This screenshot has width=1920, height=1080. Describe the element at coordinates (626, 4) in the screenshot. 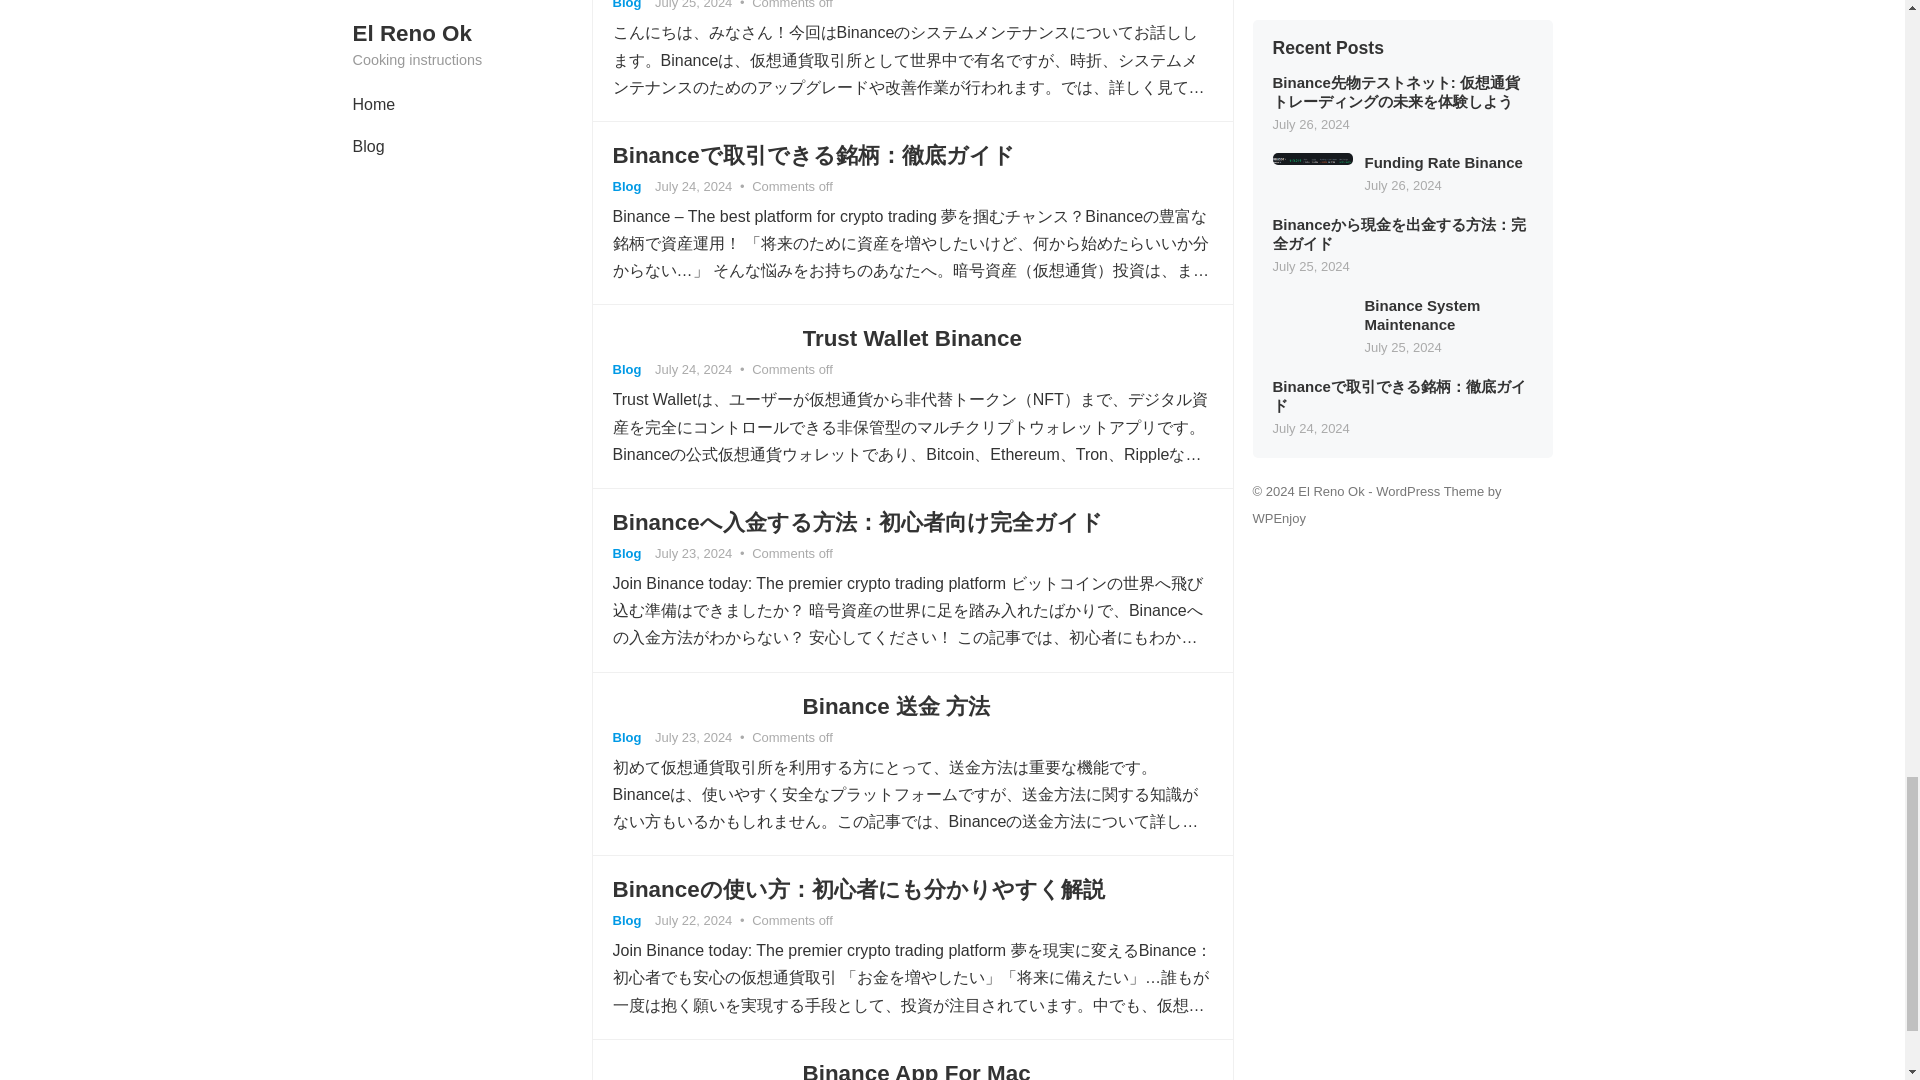

I see `Blog` at that location.